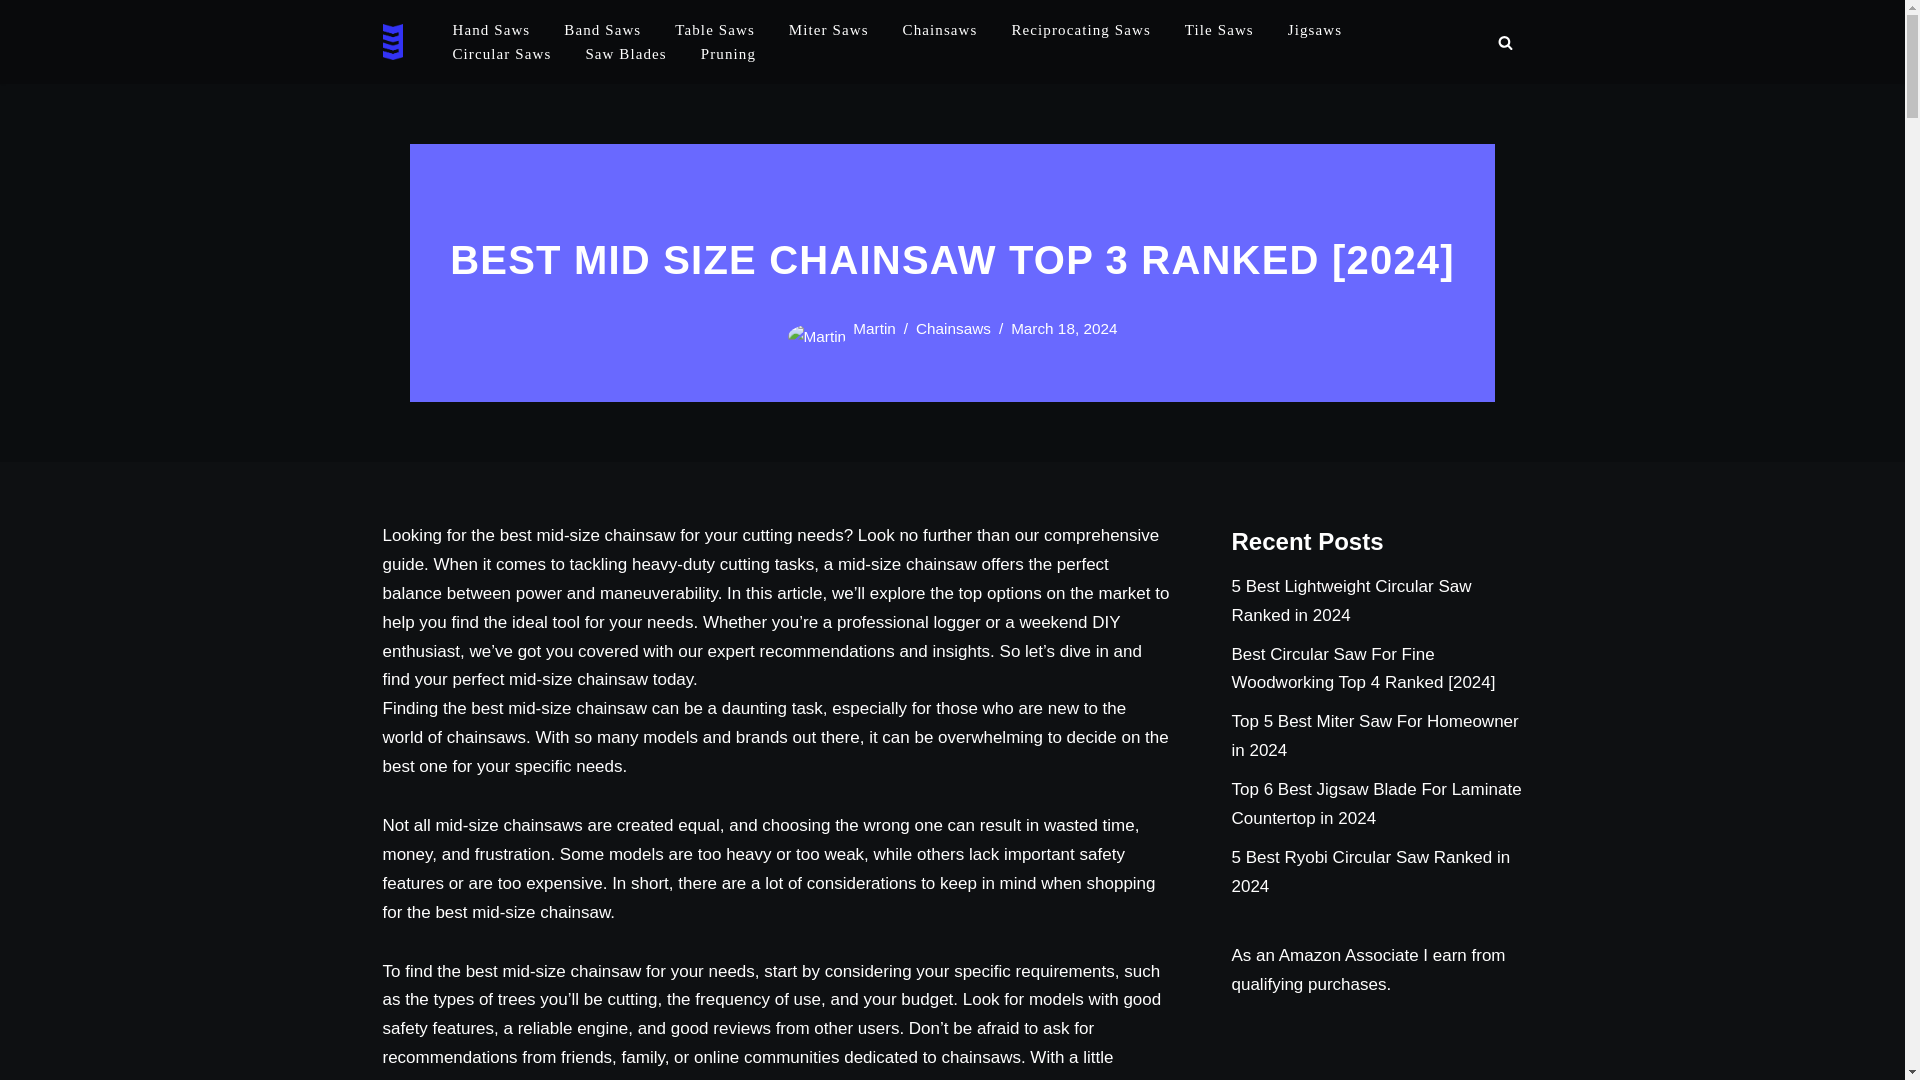  I want to click on Miter Saws, so click(829, 30).